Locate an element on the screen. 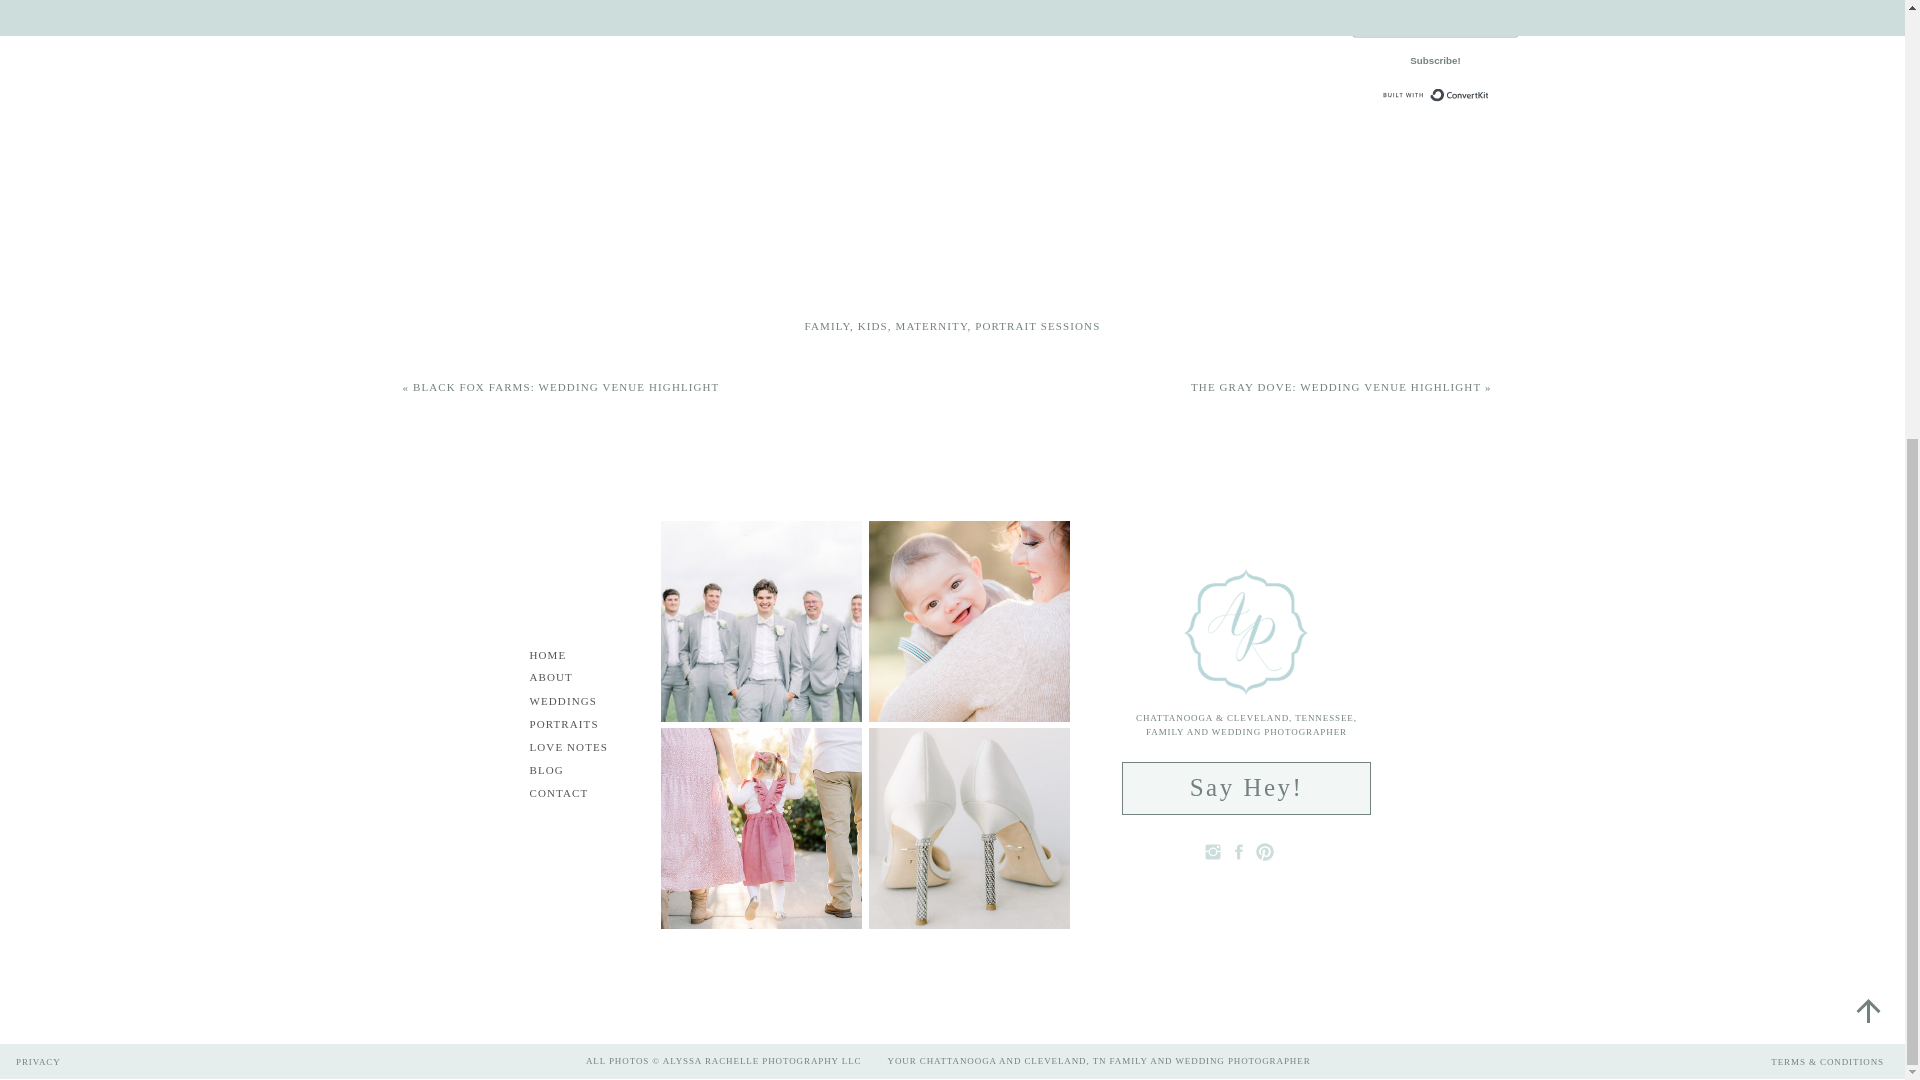 This screenshot has width=1920, height=1080. PORTRAIT SESSIONS is located at coordinates (1038, 325).